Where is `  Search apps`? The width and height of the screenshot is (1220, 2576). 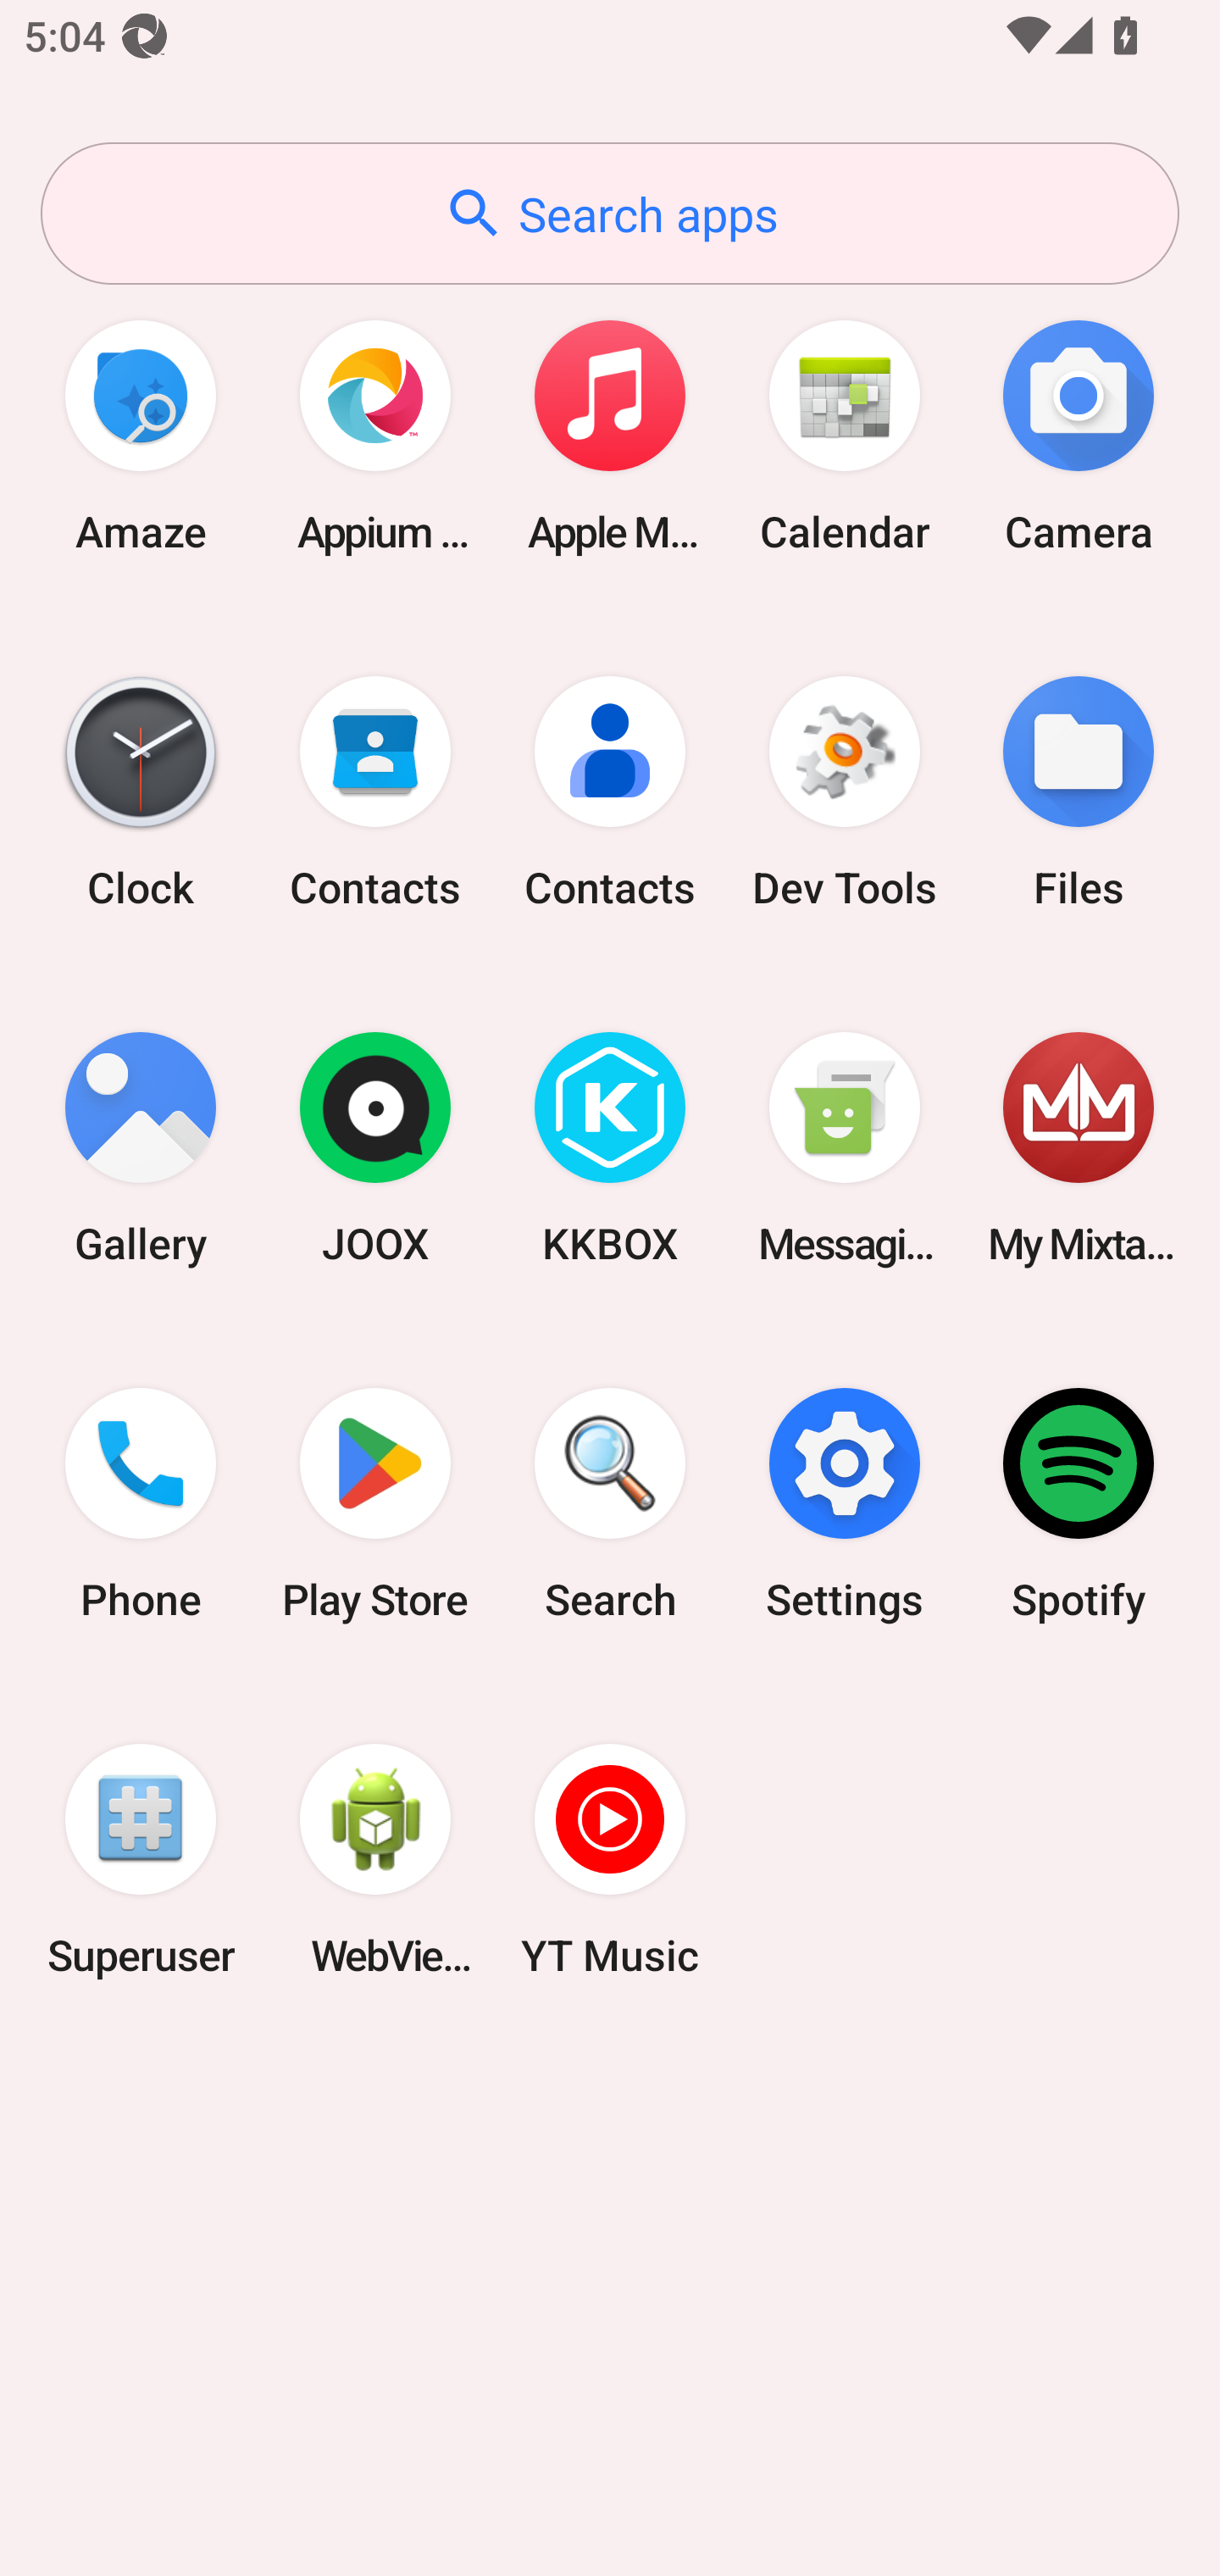   Search apps is located at coordinates (610, 214).